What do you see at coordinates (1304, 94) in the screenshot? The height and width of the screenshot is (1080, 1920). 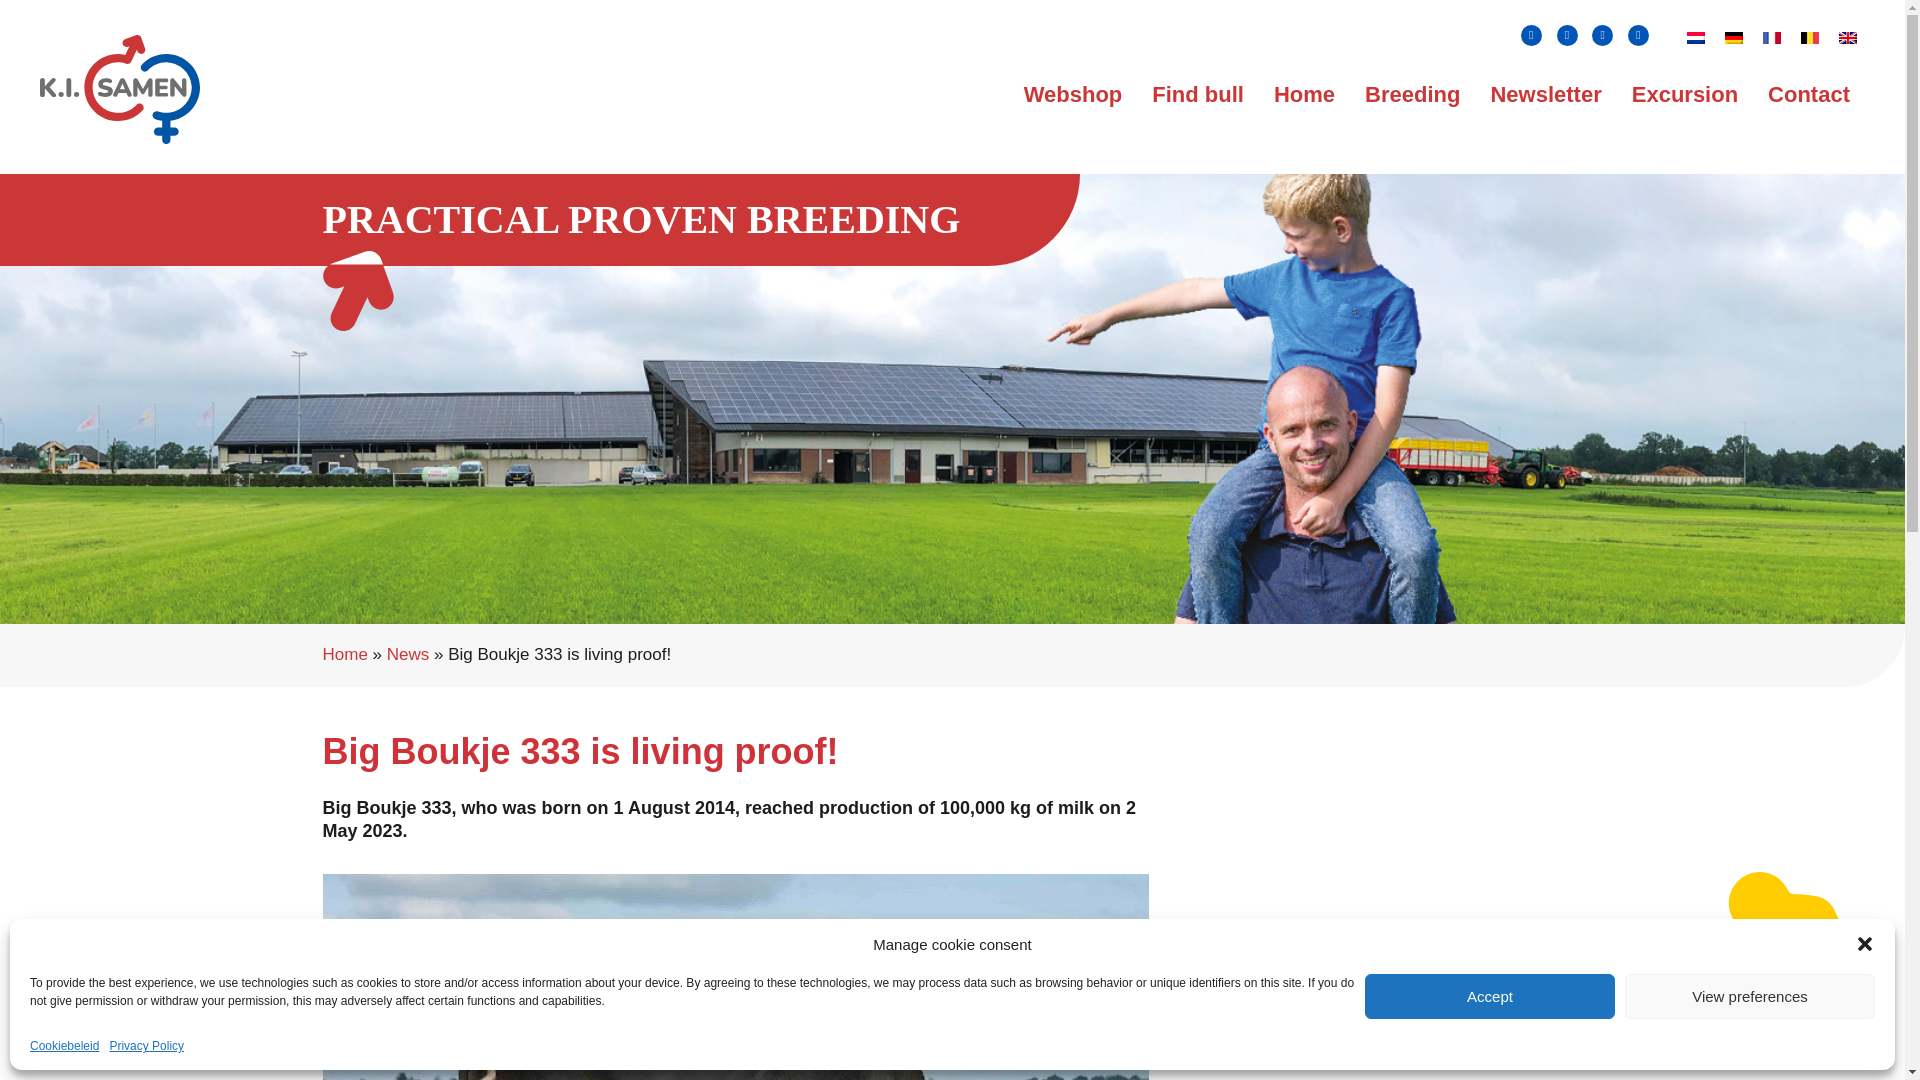 I see `Home` at bounding box center [1304, 94].